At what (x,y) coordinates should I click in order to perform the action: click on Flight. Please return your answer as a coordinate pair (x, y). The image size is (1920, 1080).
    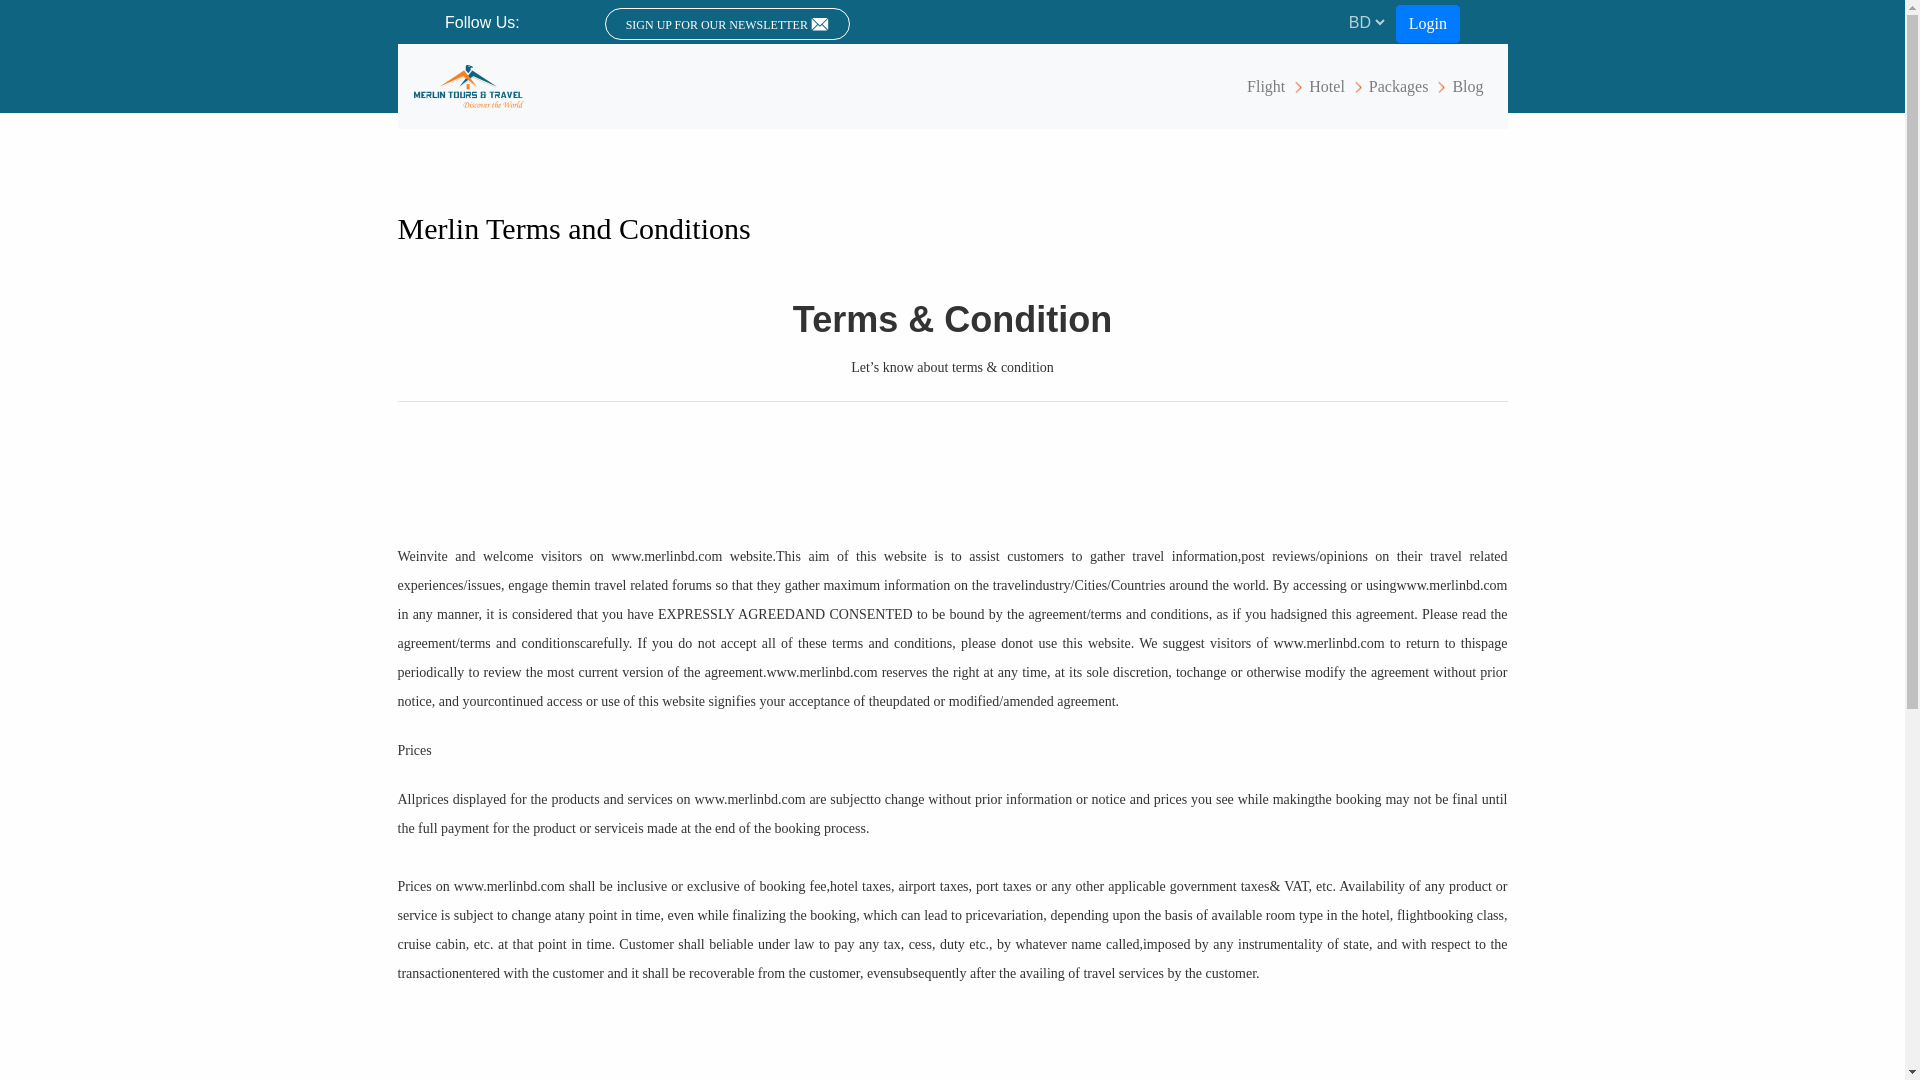
    Looking at the image, I should click on (1265, 85).